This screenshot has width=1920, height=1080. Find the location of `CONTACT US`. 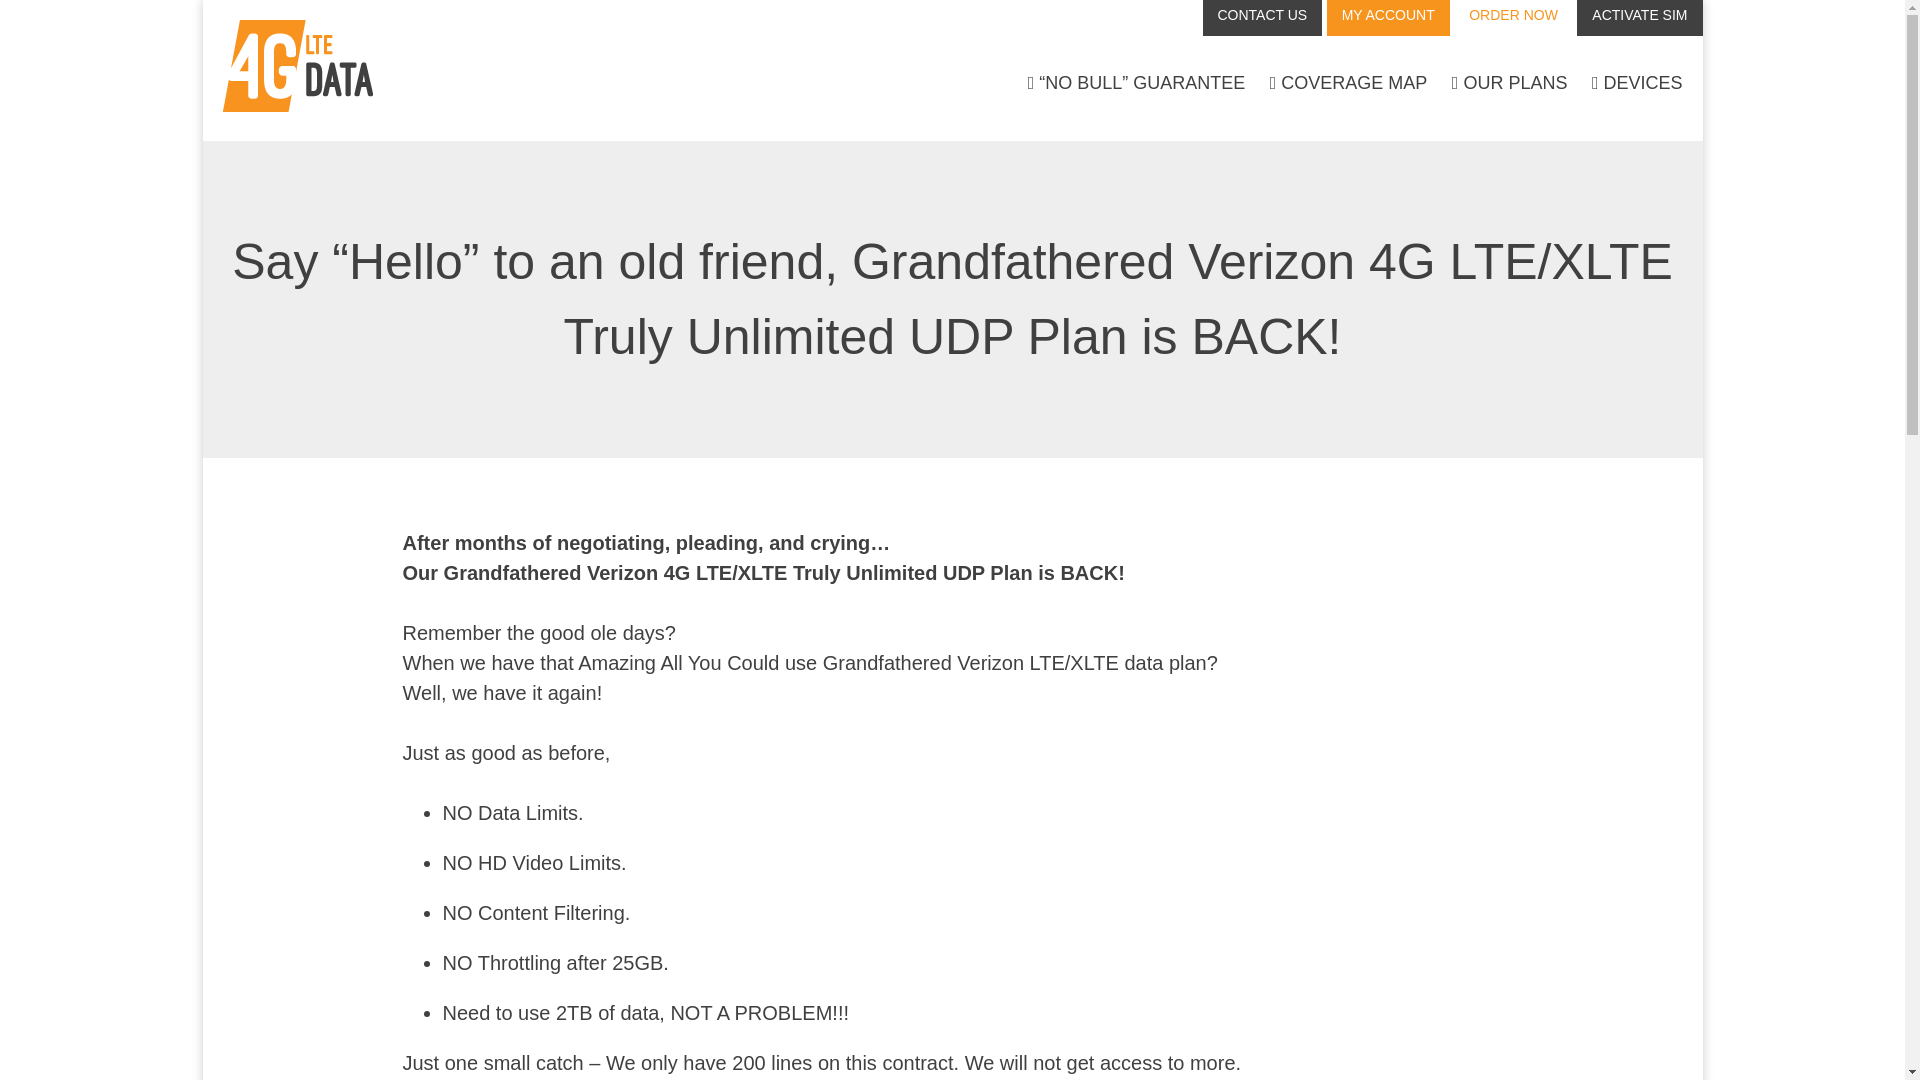

CONTACT US is located at coordinates (1262, 18).